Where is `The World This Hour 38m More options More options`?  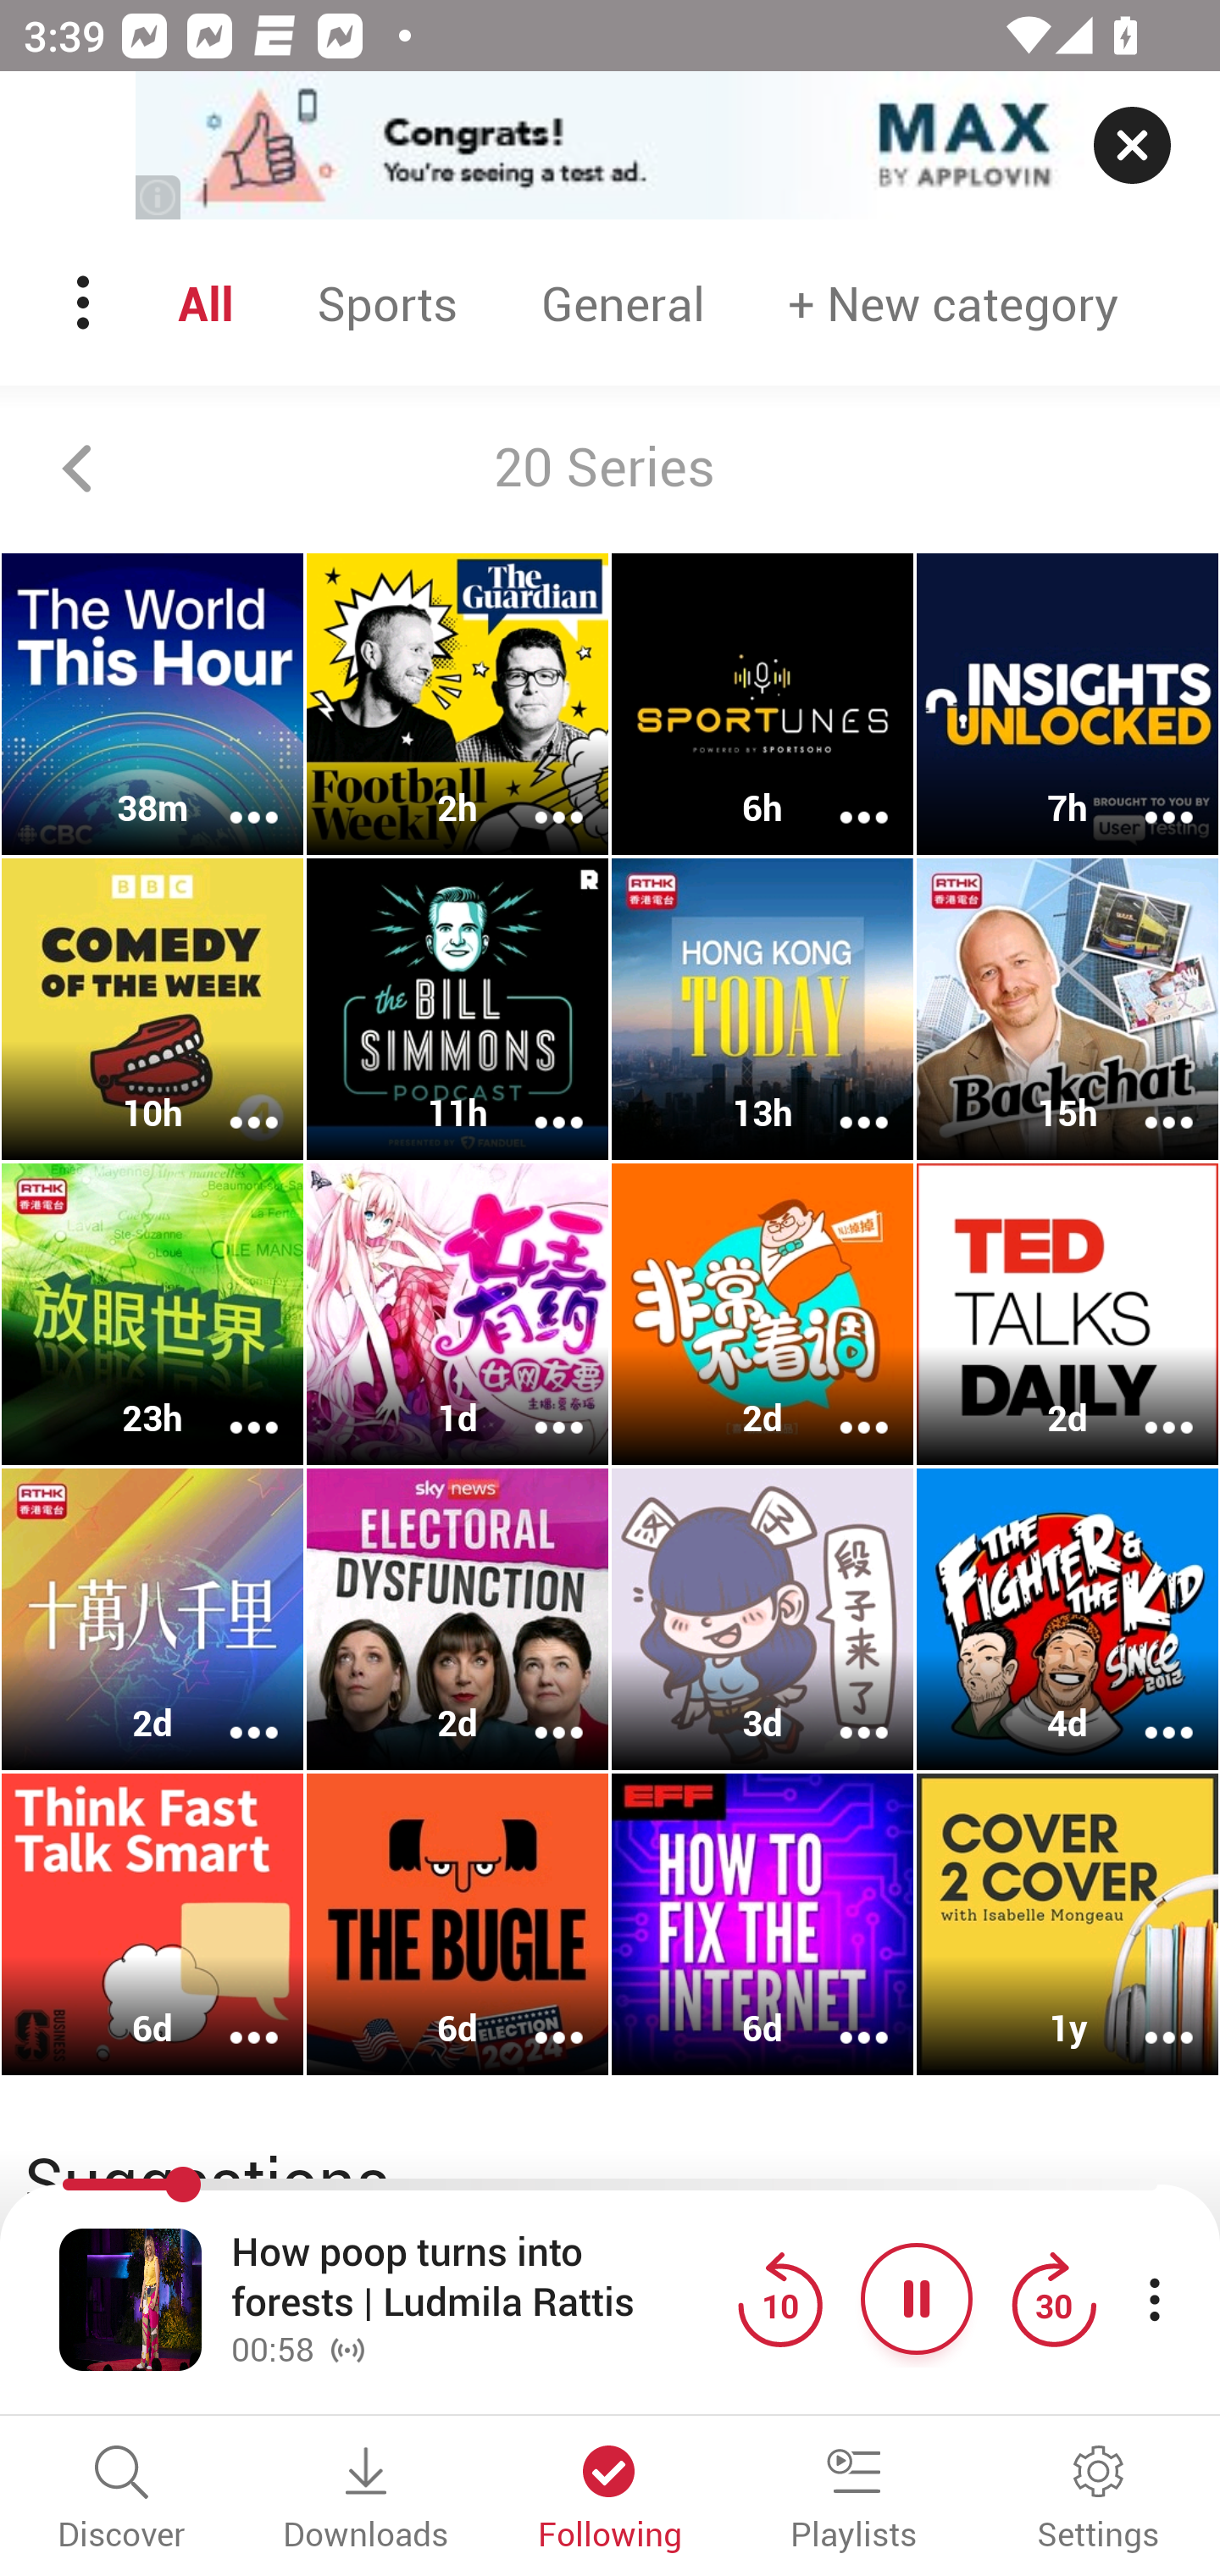
The World This Hour 38m More options More options is located at coordinates (152, 704).